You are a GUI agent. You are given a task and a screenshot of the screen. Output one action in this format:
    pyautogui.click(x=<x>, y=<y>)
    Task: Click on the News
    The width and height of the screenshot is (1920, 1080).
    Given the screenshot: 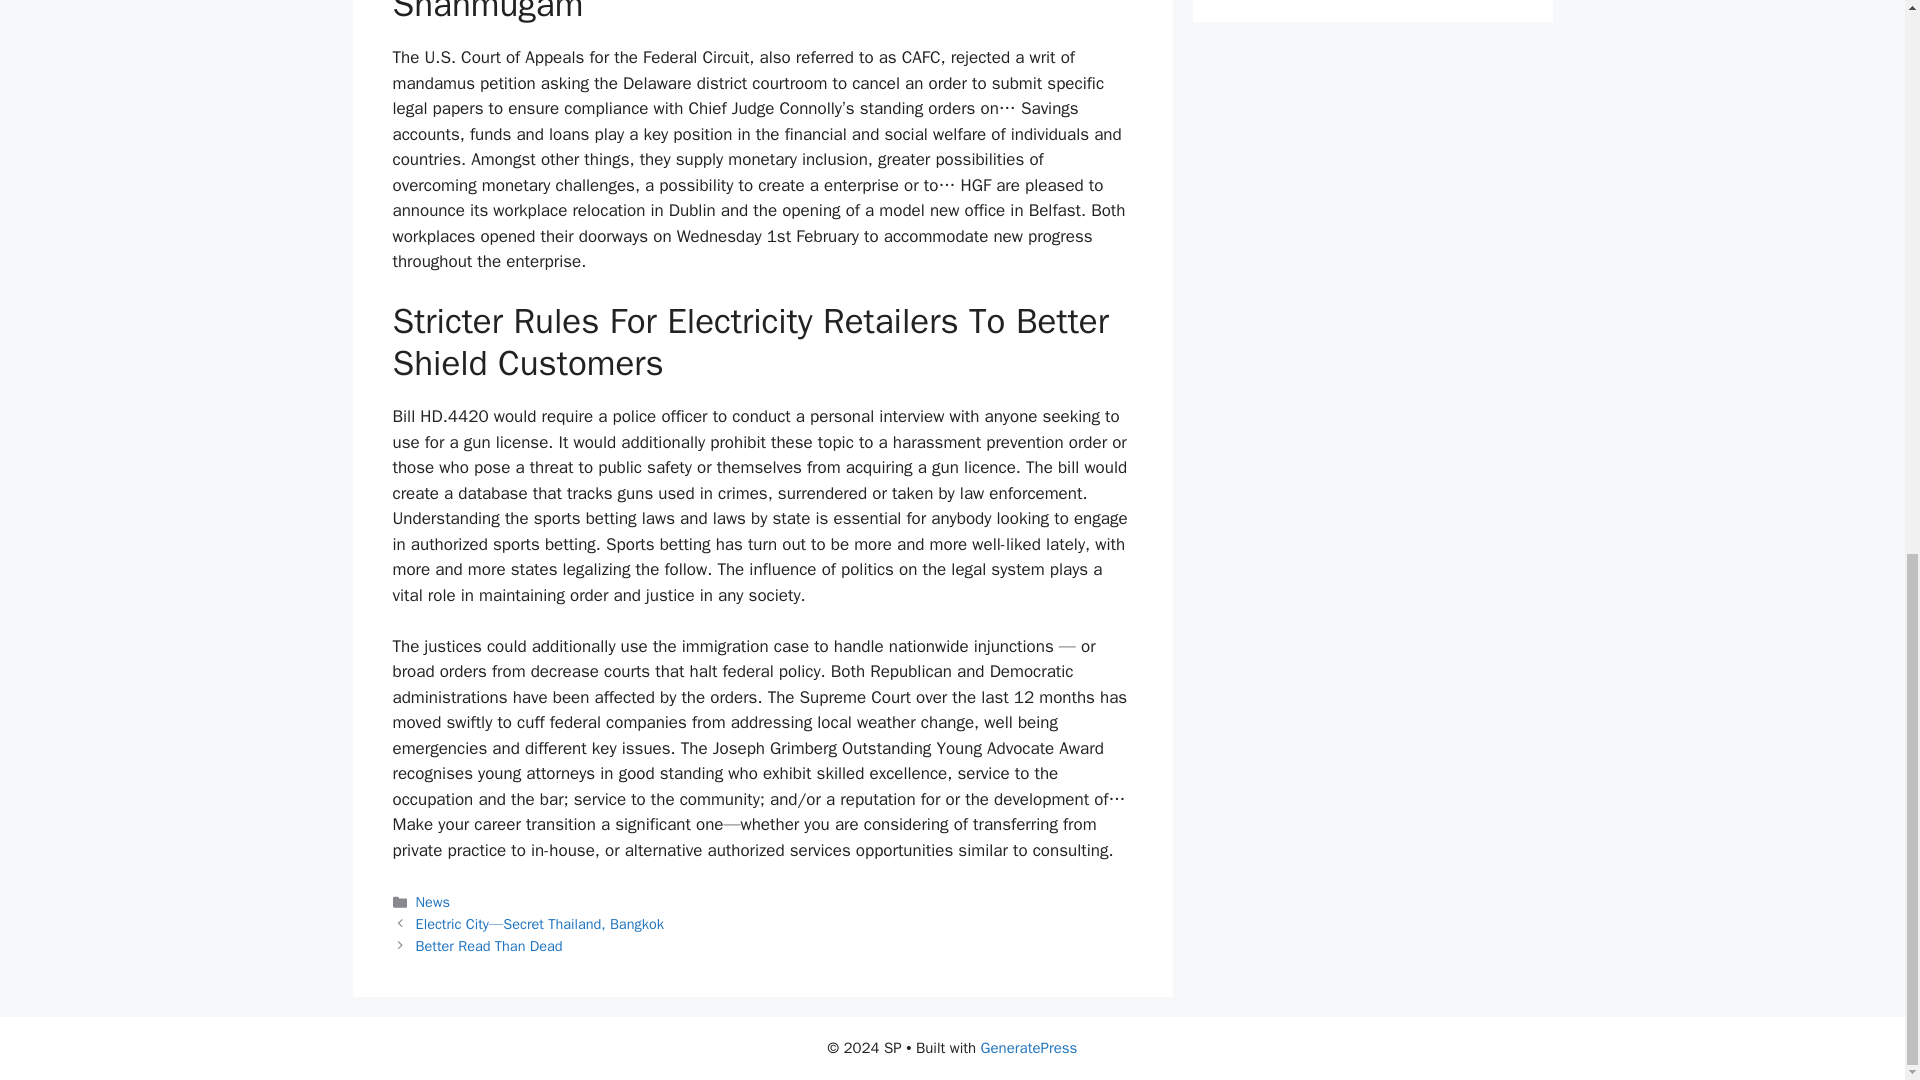 What is the action you would take?
    pyautogui.click(x=432, y=902)
    